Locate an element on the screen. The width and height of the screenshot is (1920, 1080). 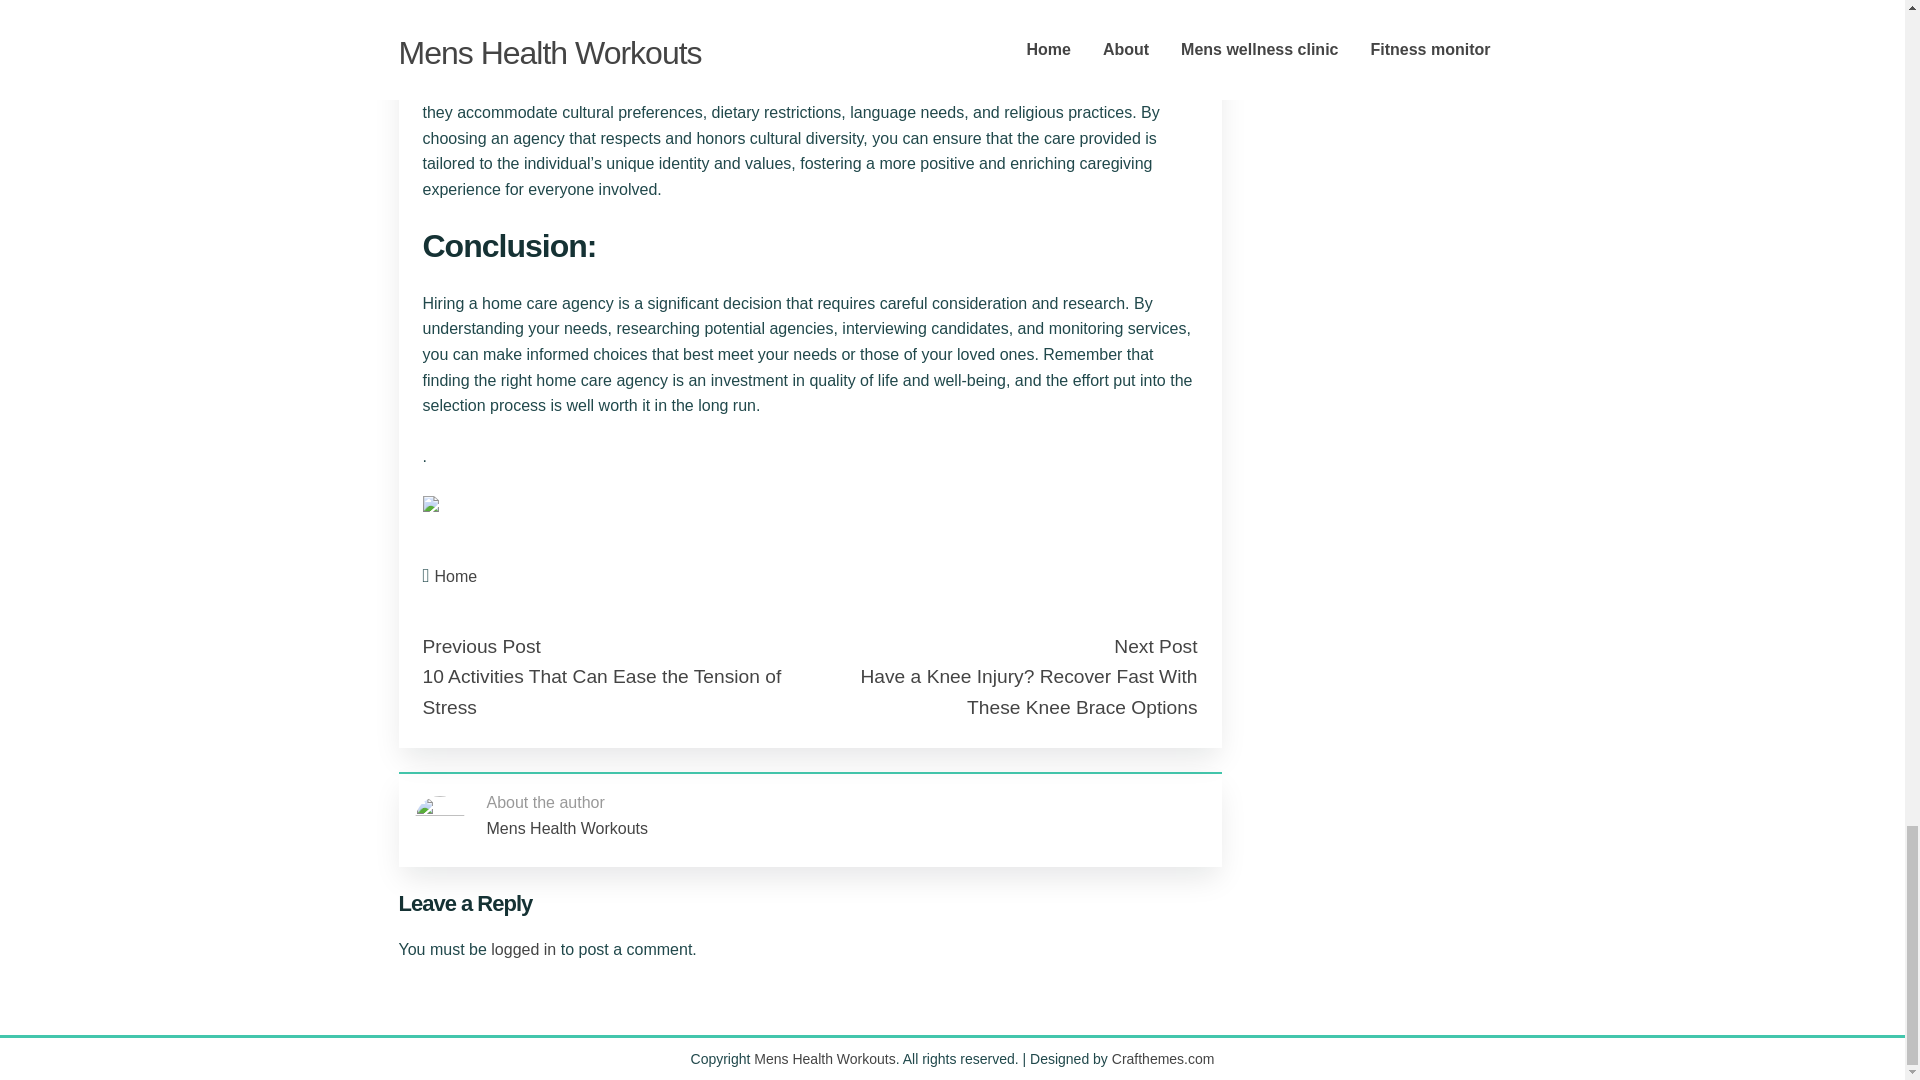
Mens Health Workouts is located at coordinates (566, 828).